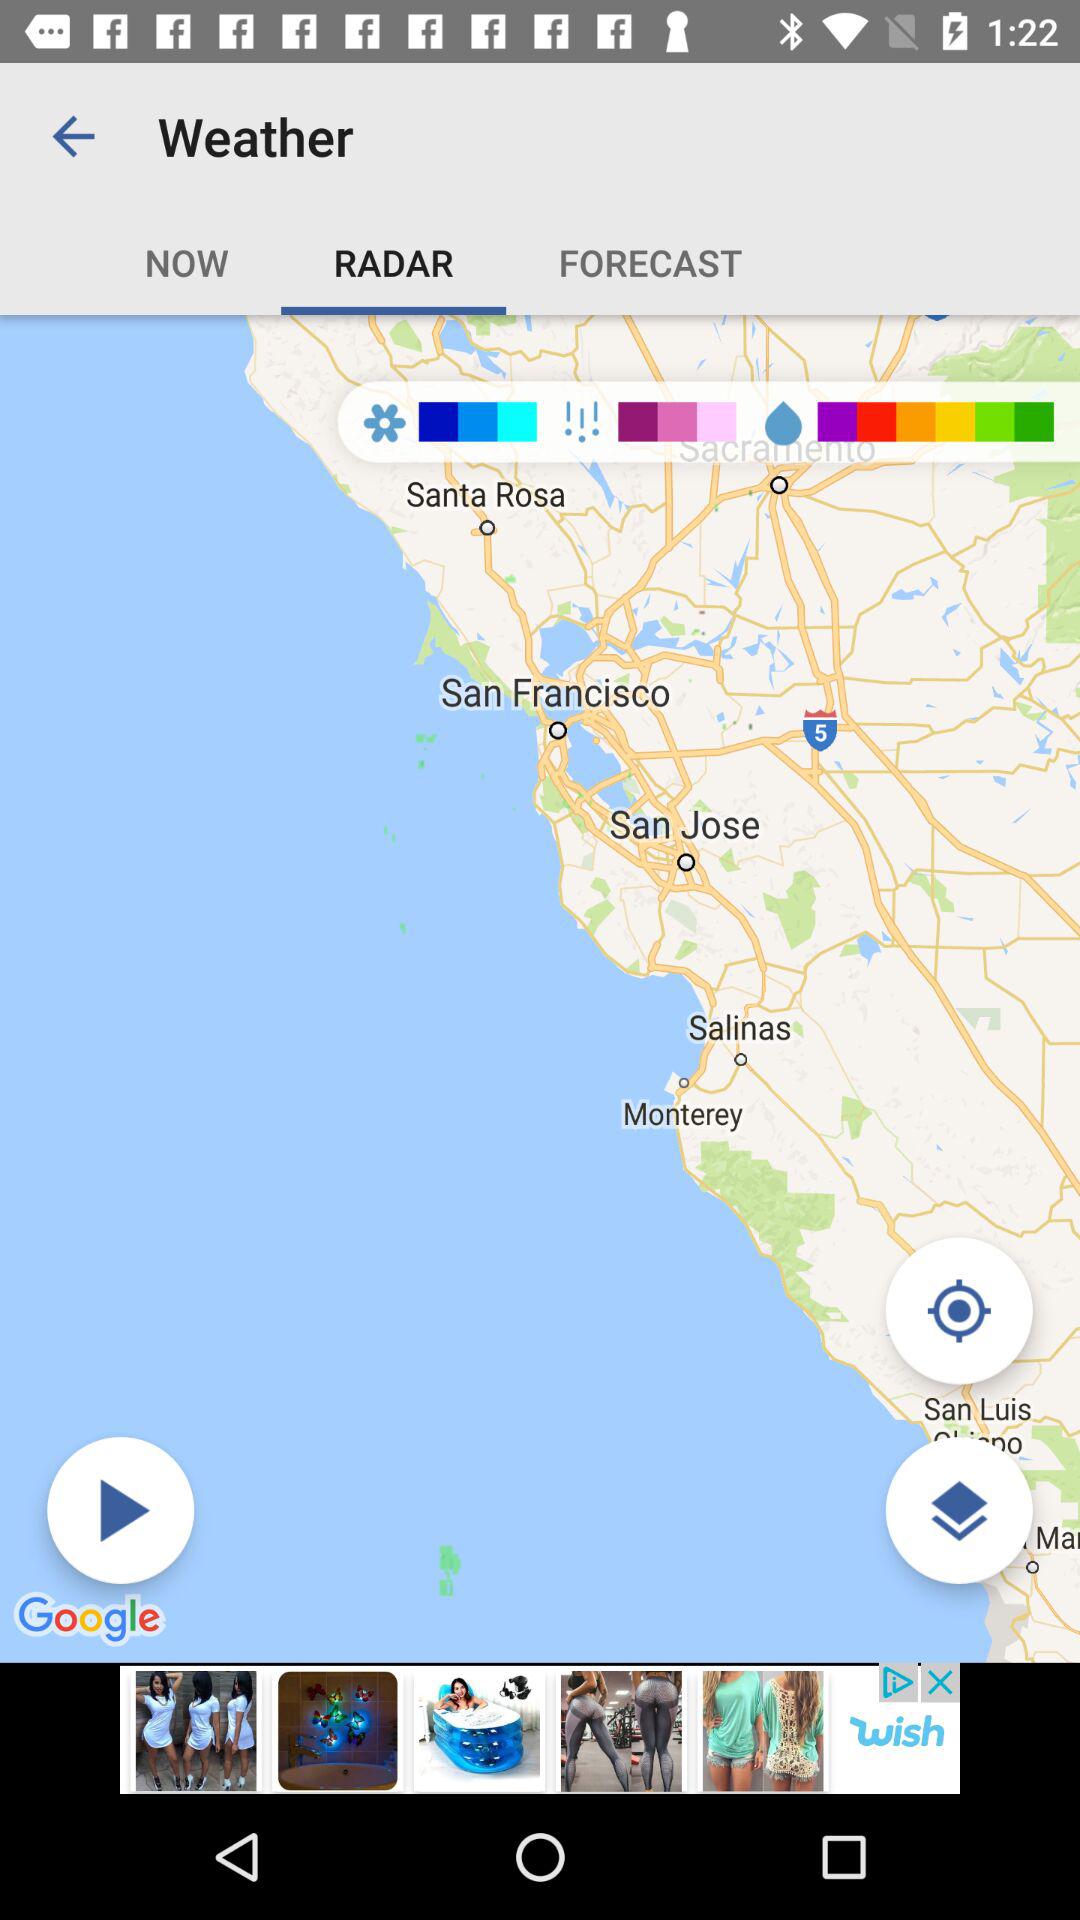 The width and height of the screenshot is (1080, 1920). I want to click on location, so click(958, 1310).